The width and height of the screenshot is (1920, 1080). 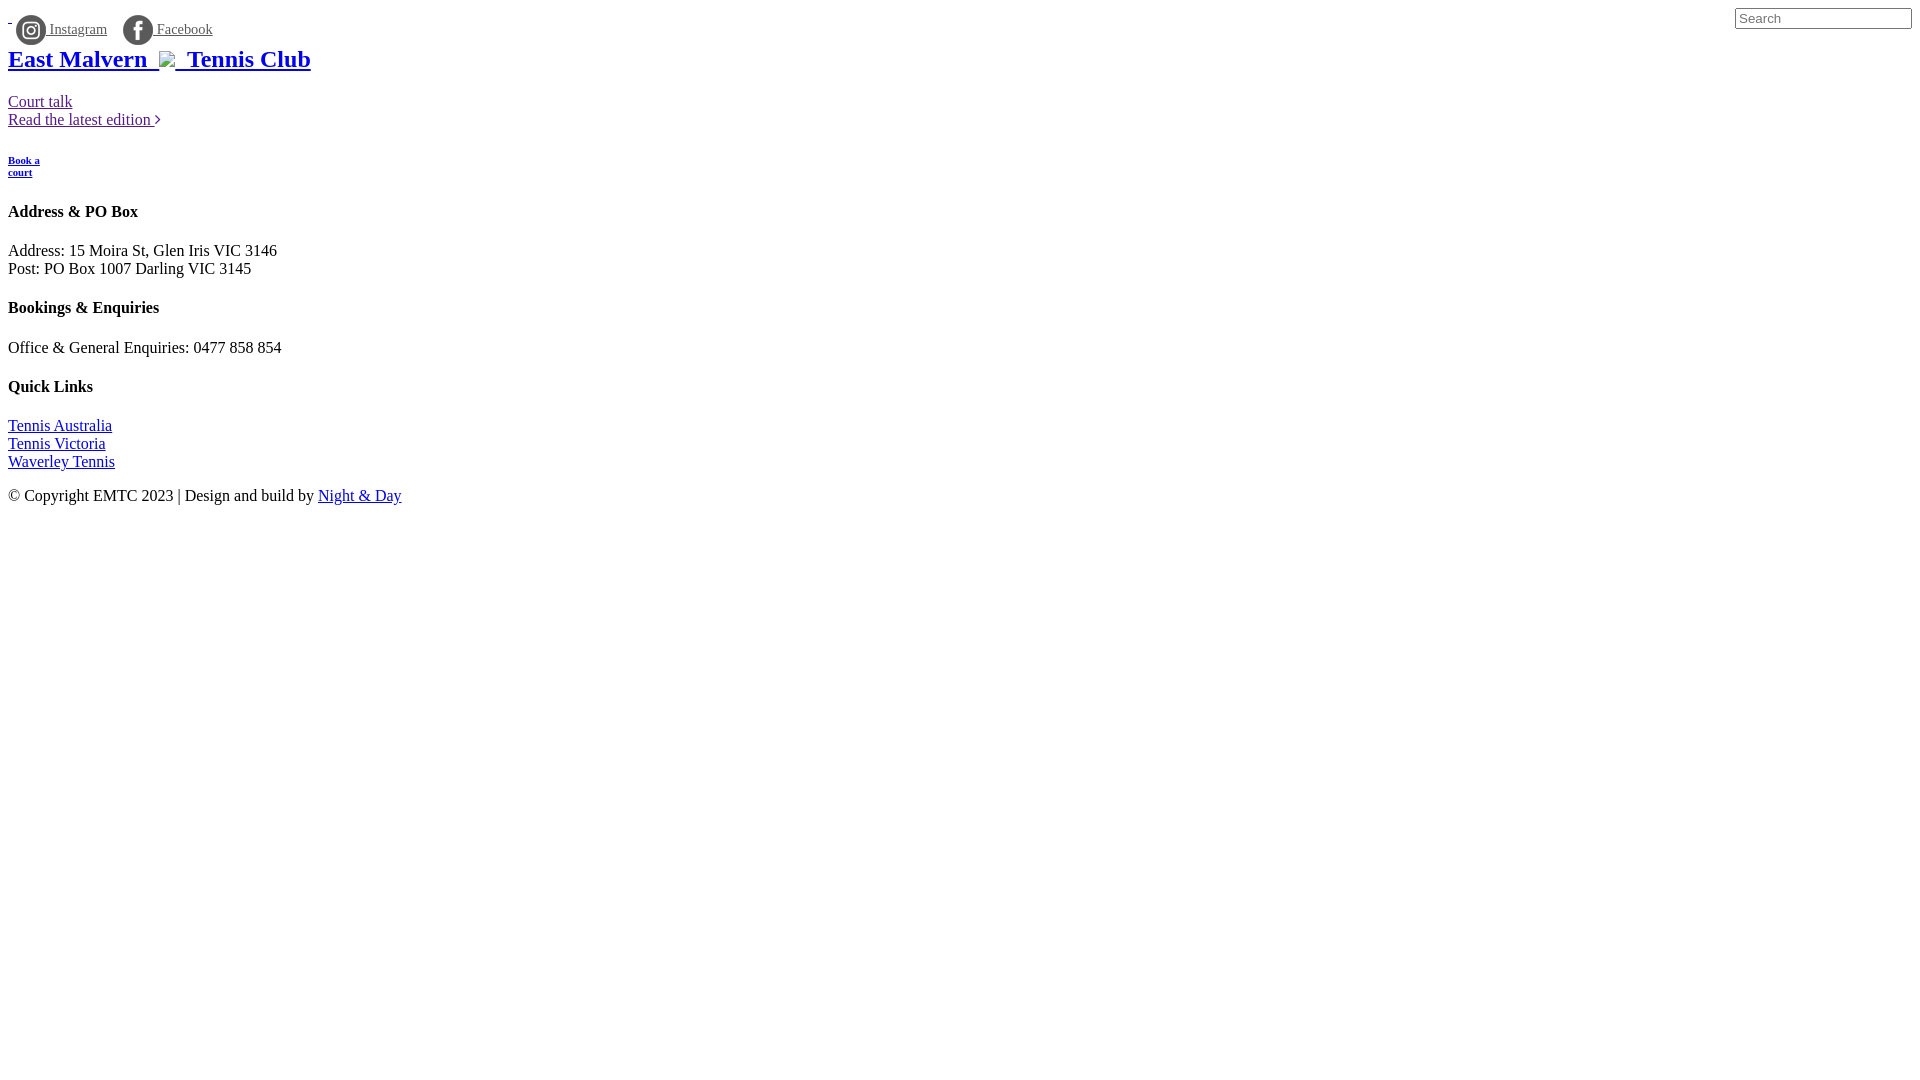 I want to click on Instagram, so click(x=62, y=31).